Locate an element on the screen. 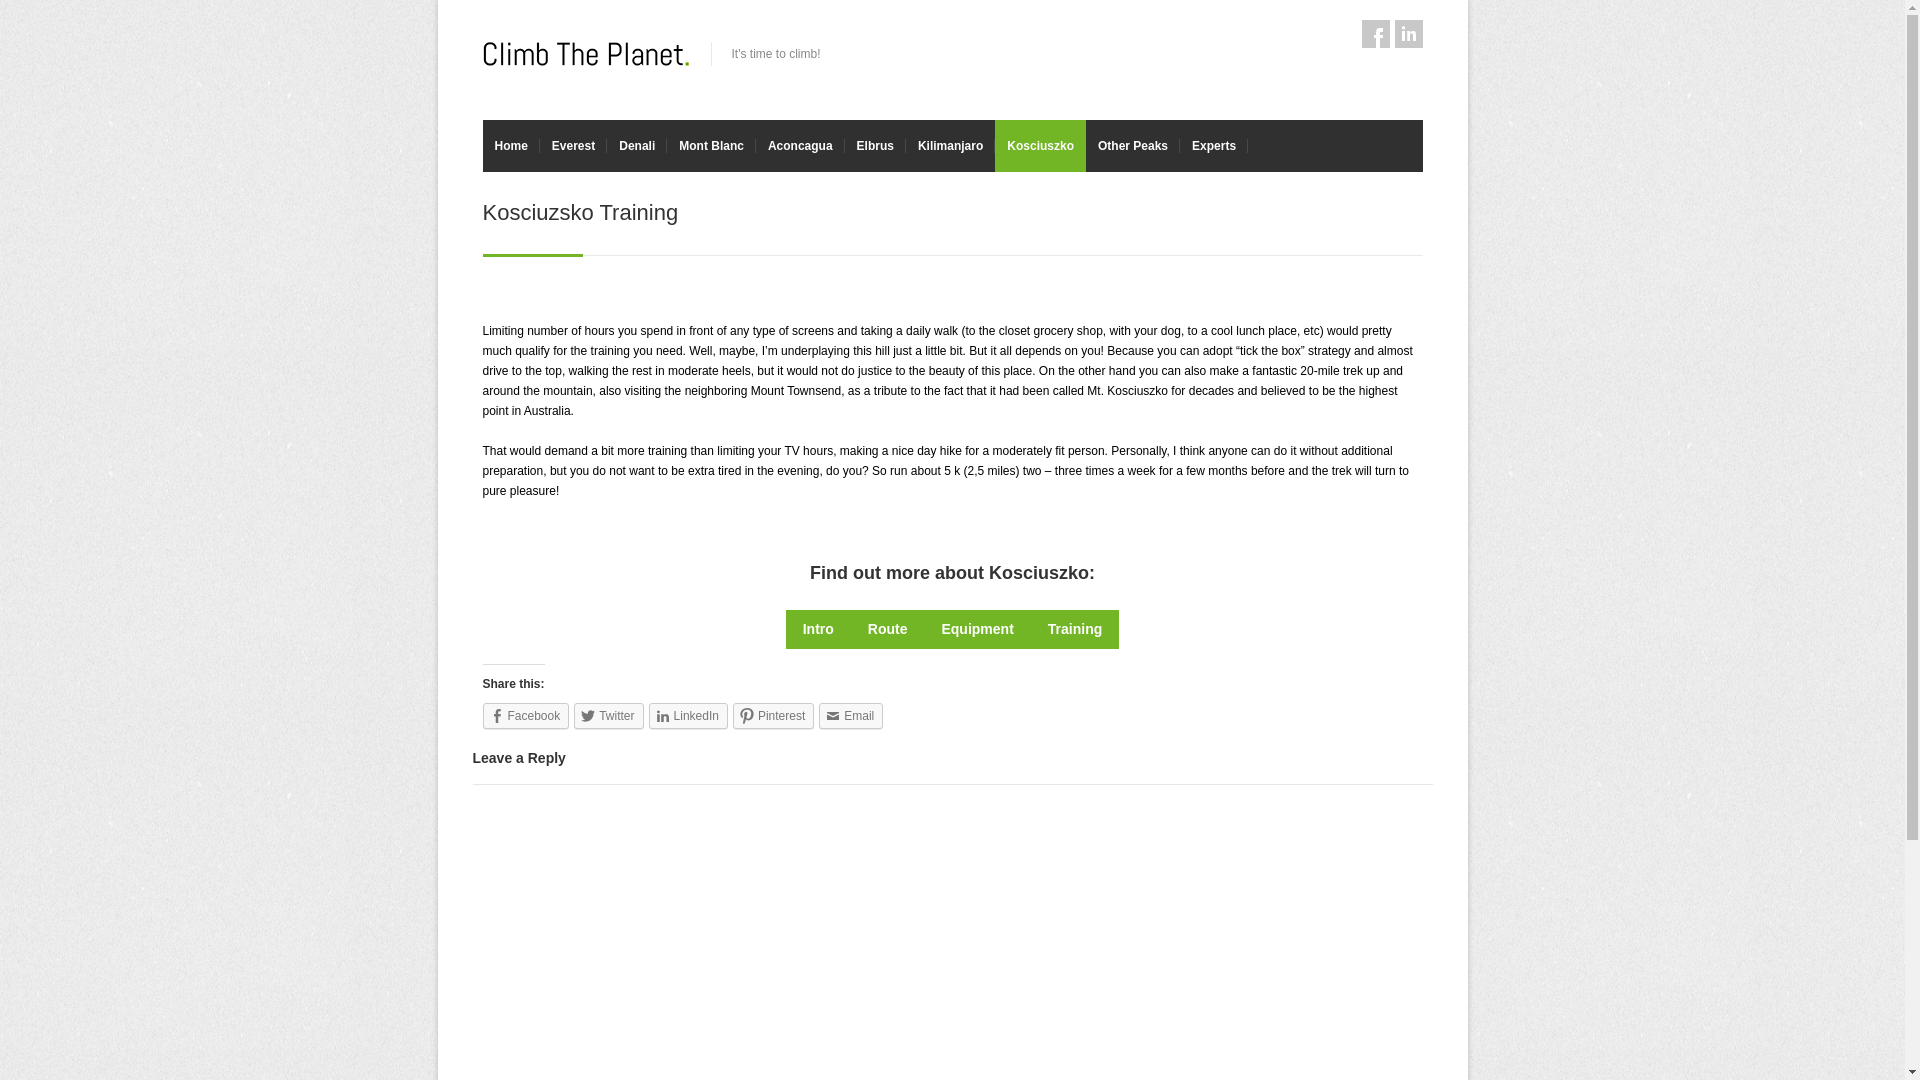 The image size is (1920, 1080). Kosciuszko is located at coordinates (1040, 145).